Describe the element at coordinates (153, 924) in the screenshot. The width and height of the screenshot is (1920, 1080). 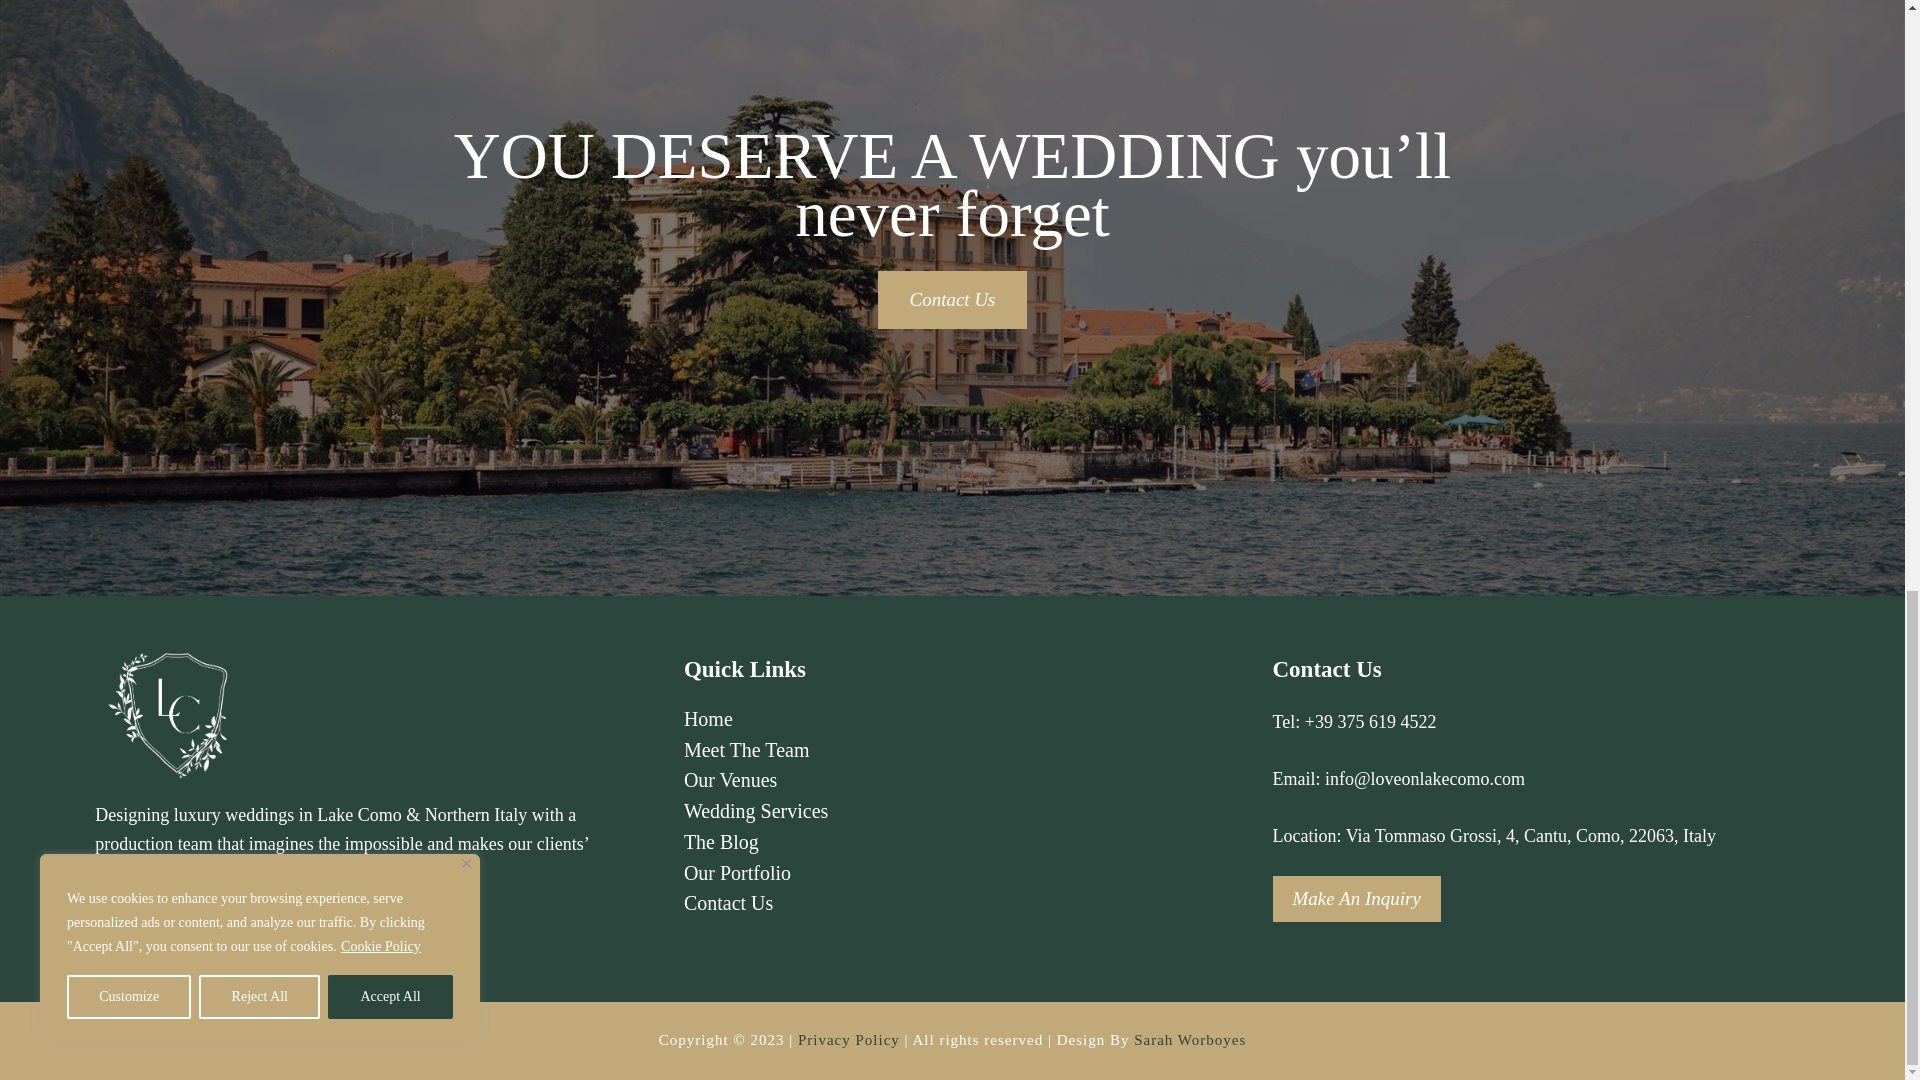
I see `Follow on LinkedIn` at that location.